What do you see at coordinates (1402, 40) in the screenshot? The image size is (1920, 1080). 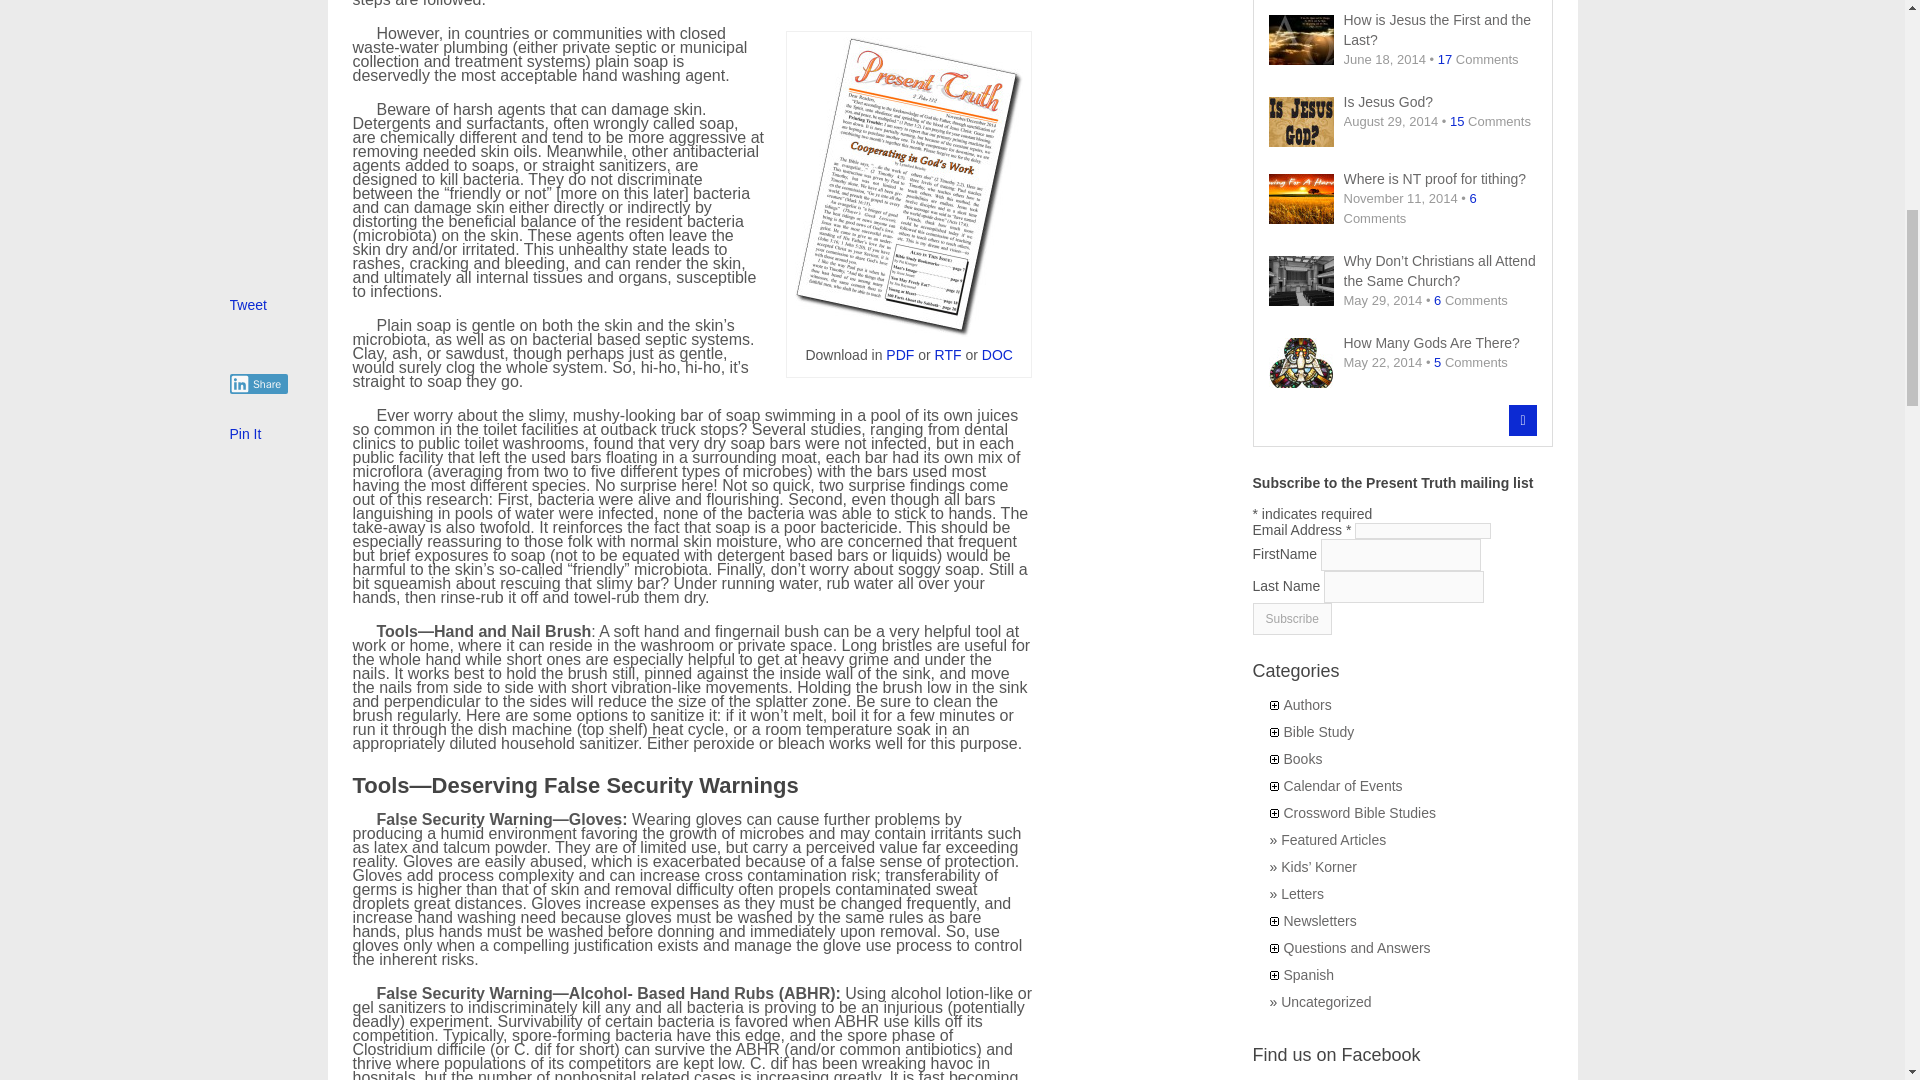 I see `How is Jesus the First and the Last?` at bounding box center [1402, 40].